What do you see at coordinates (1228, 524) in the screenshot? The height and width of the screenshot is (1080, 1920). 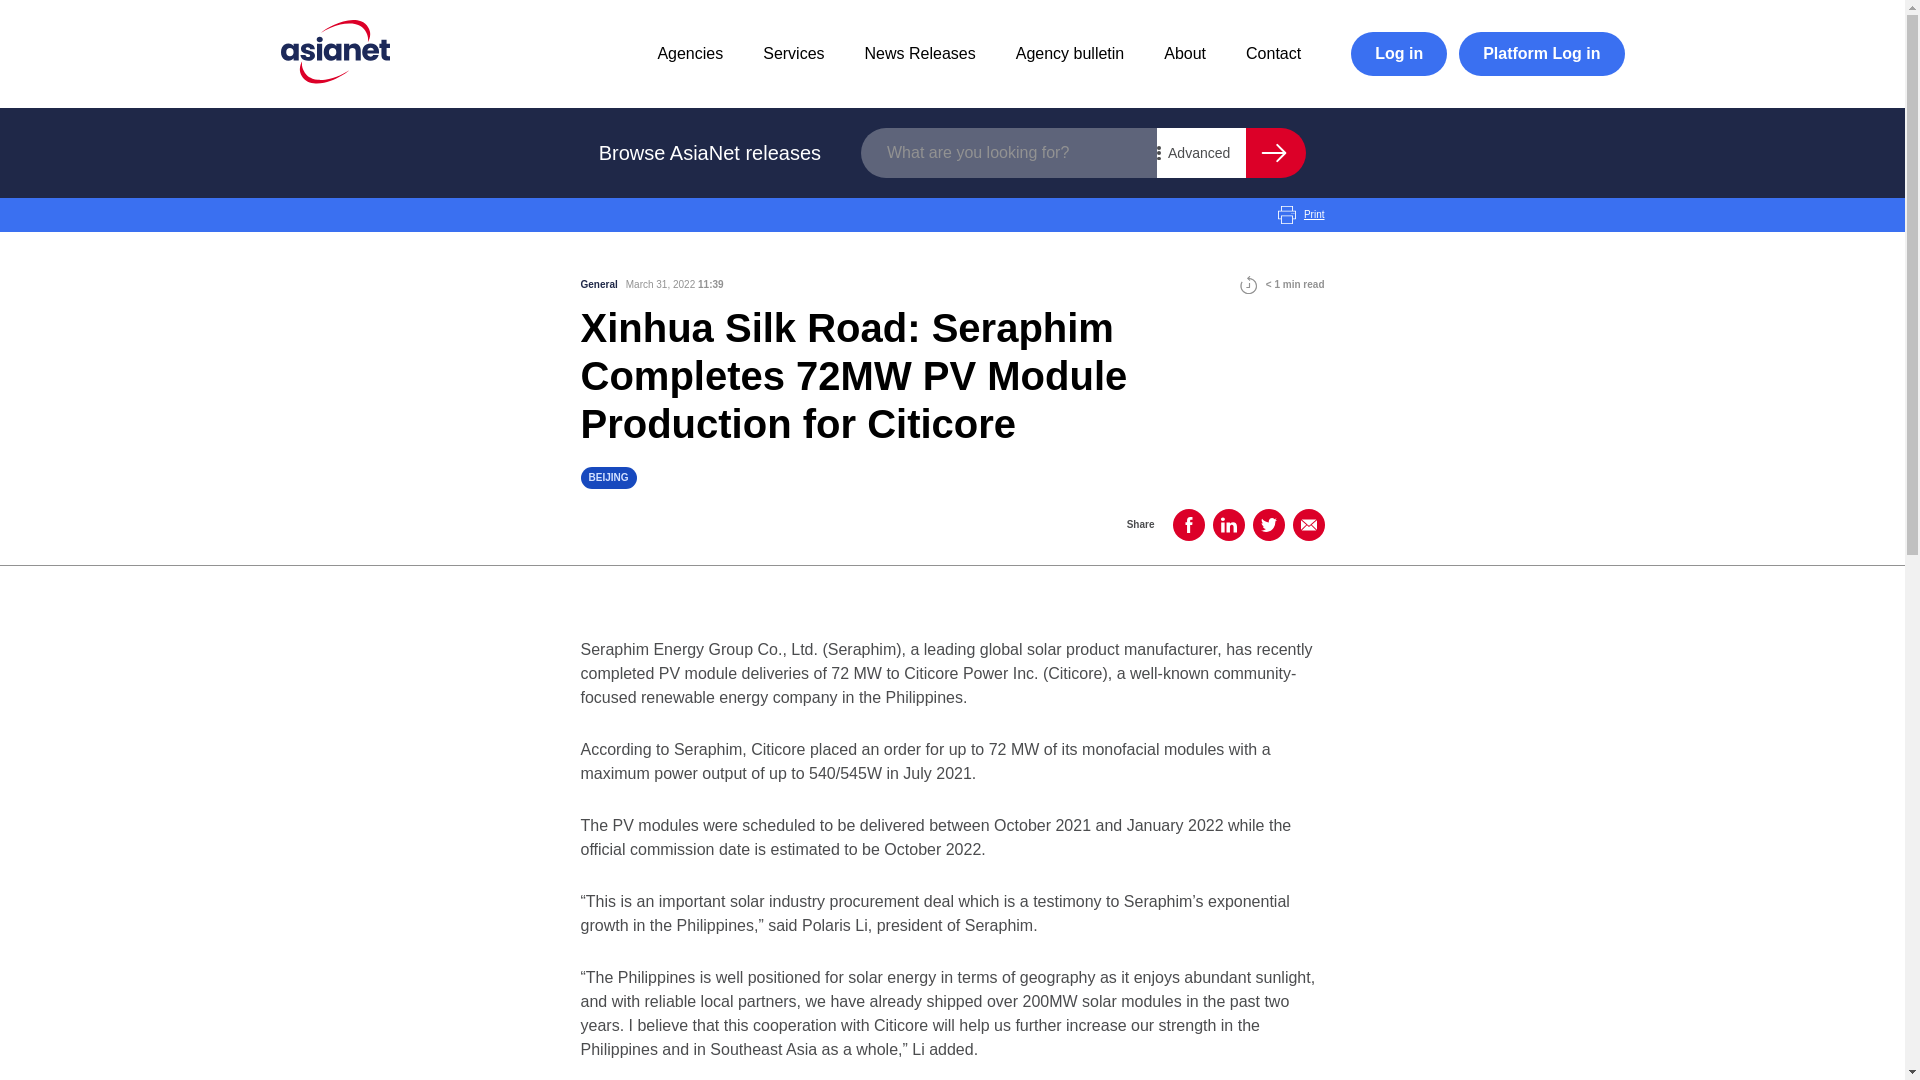 I see `Share on LinkedIn` at bounding box center [1228, 524].